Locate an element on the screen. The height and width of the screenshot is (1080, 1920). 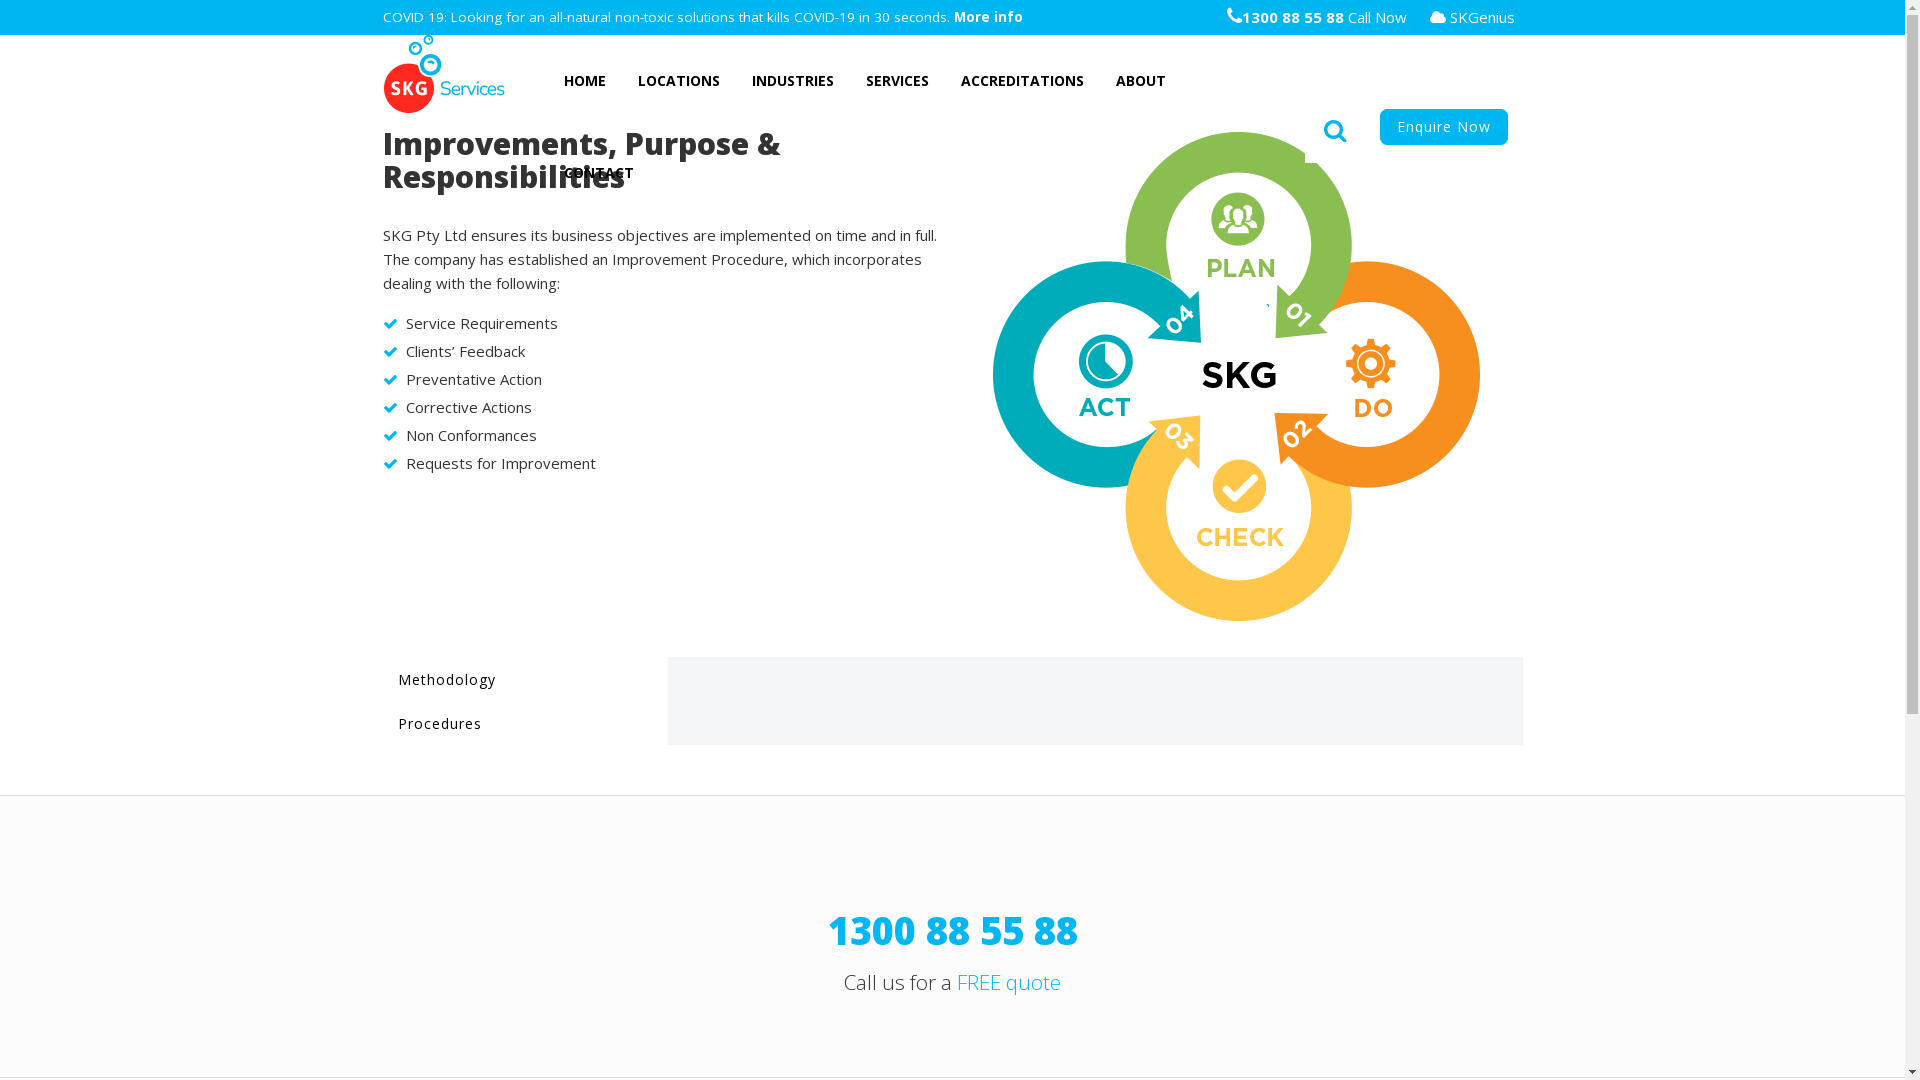
CONTACT is located at coordinates (599, 173).